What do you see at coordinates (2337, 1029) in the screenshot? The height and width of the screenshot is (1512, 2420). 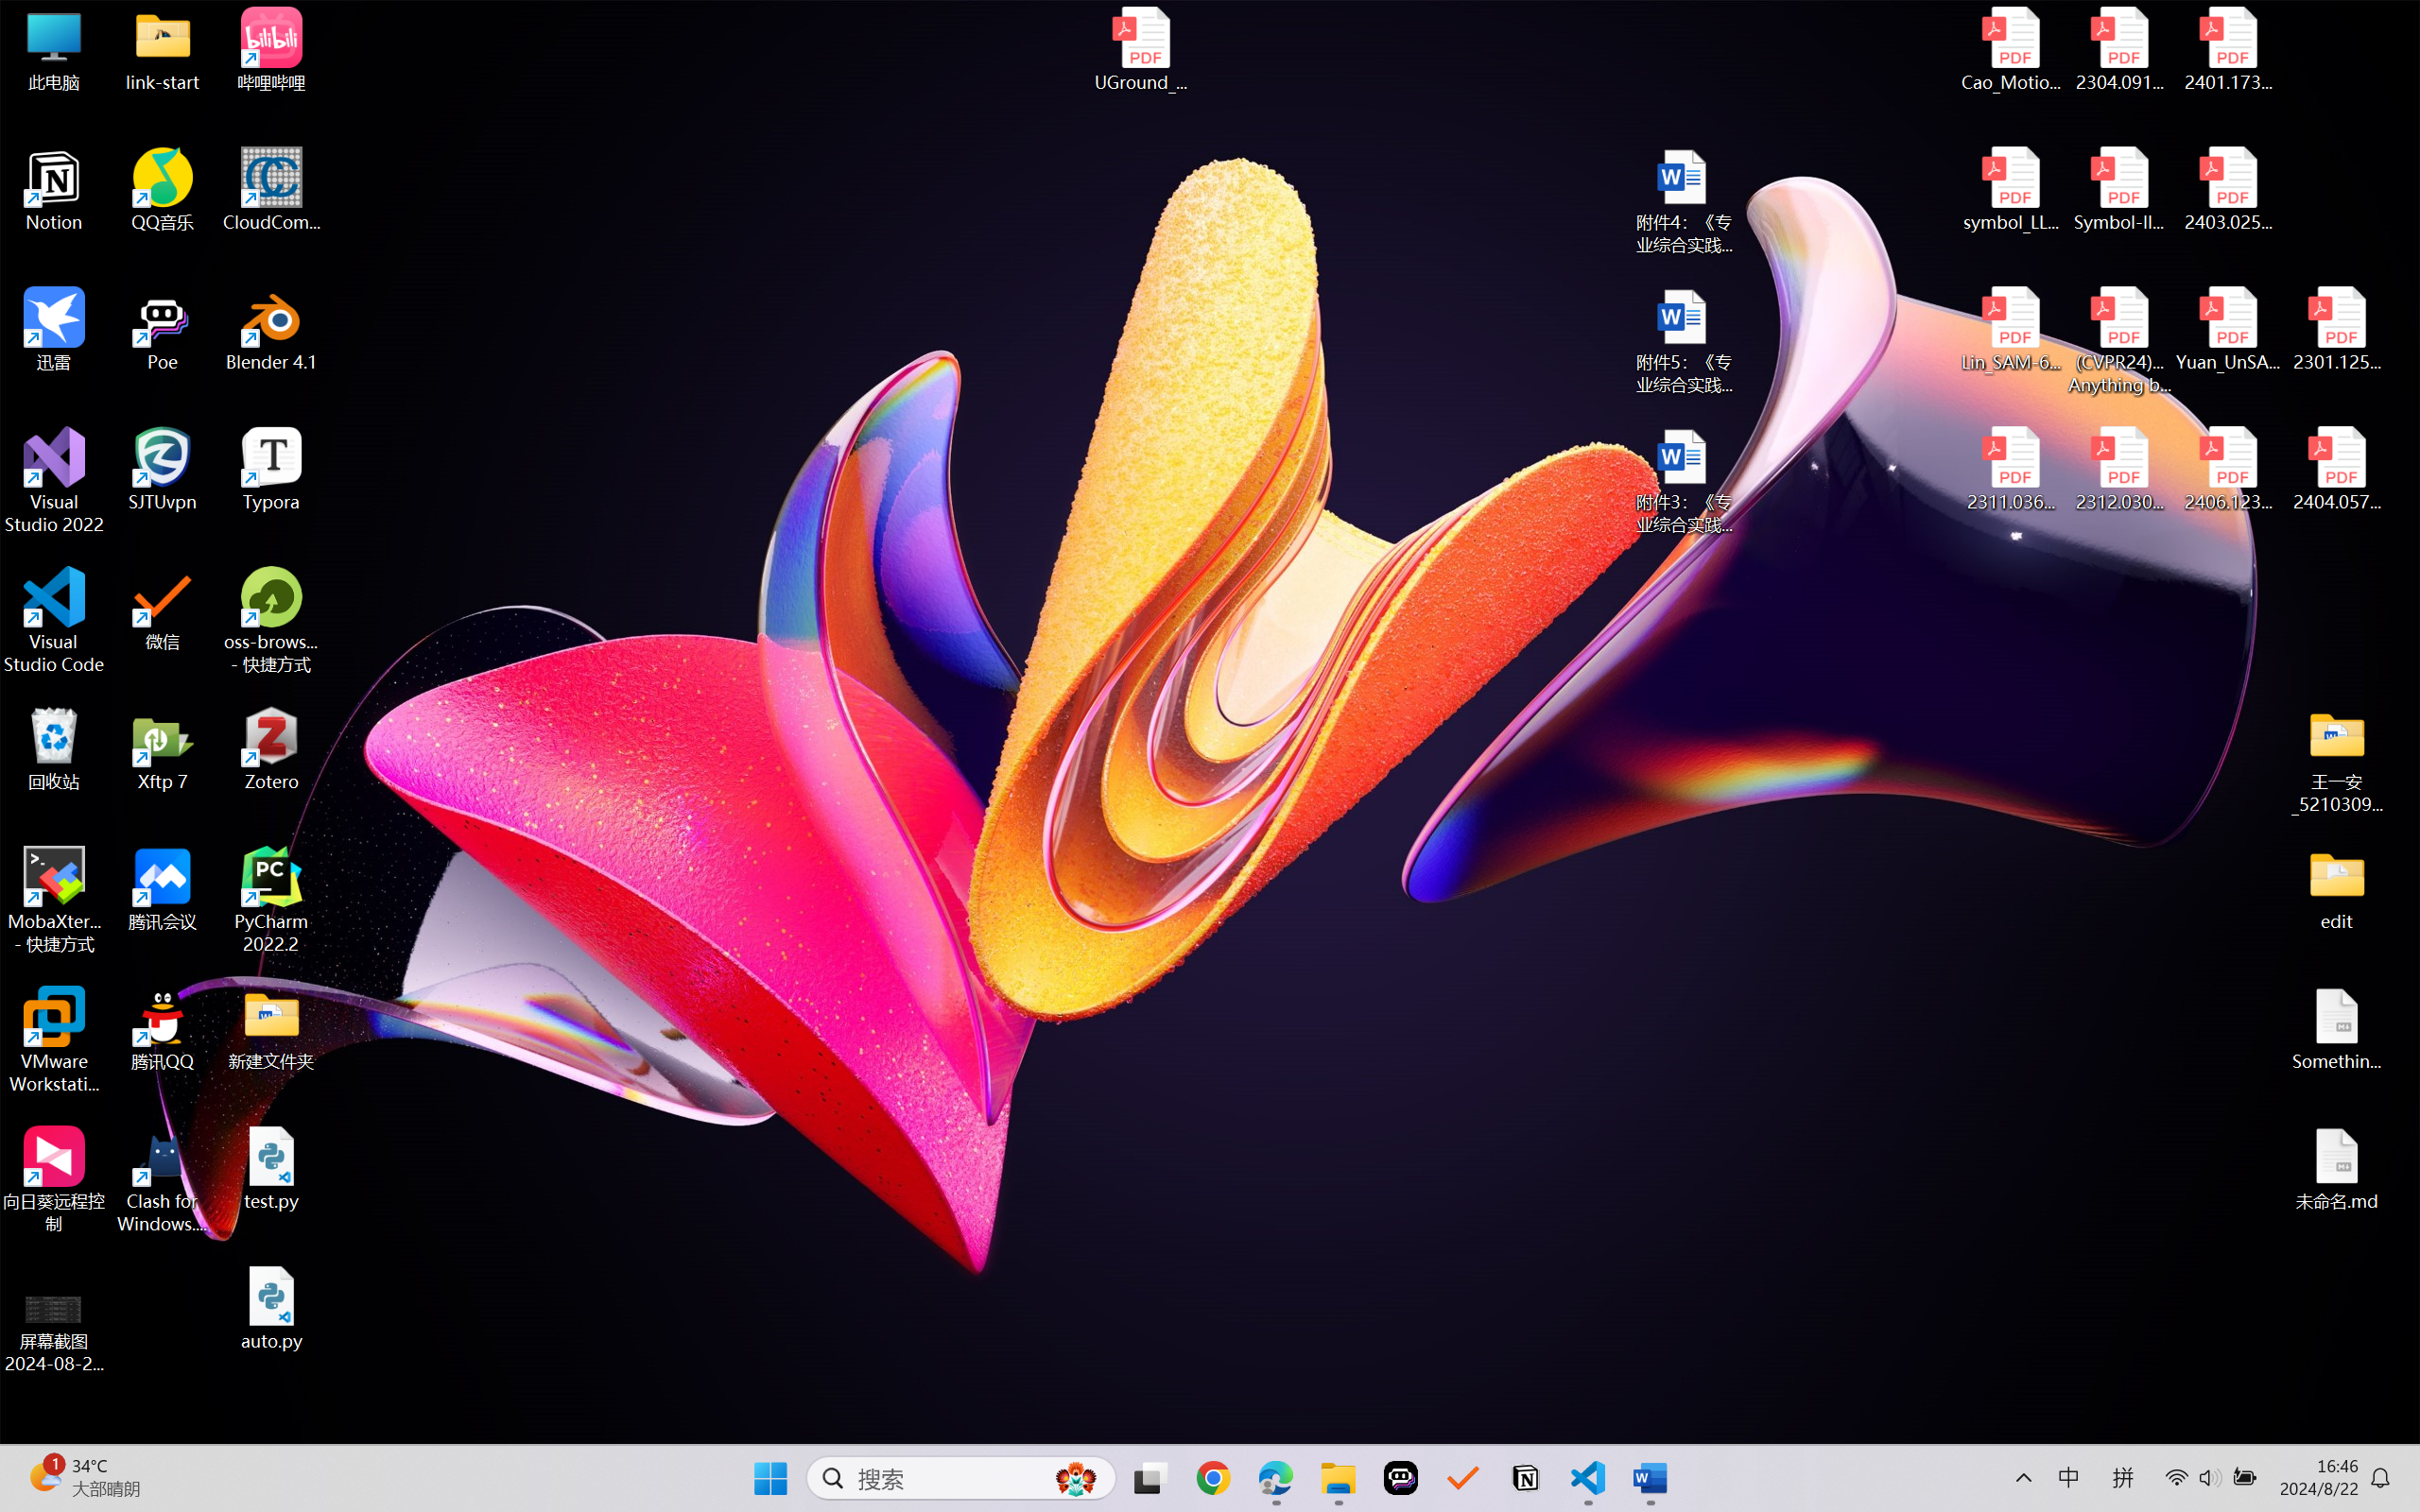 I see `Something.md` at bounding box center [2337, 1029].